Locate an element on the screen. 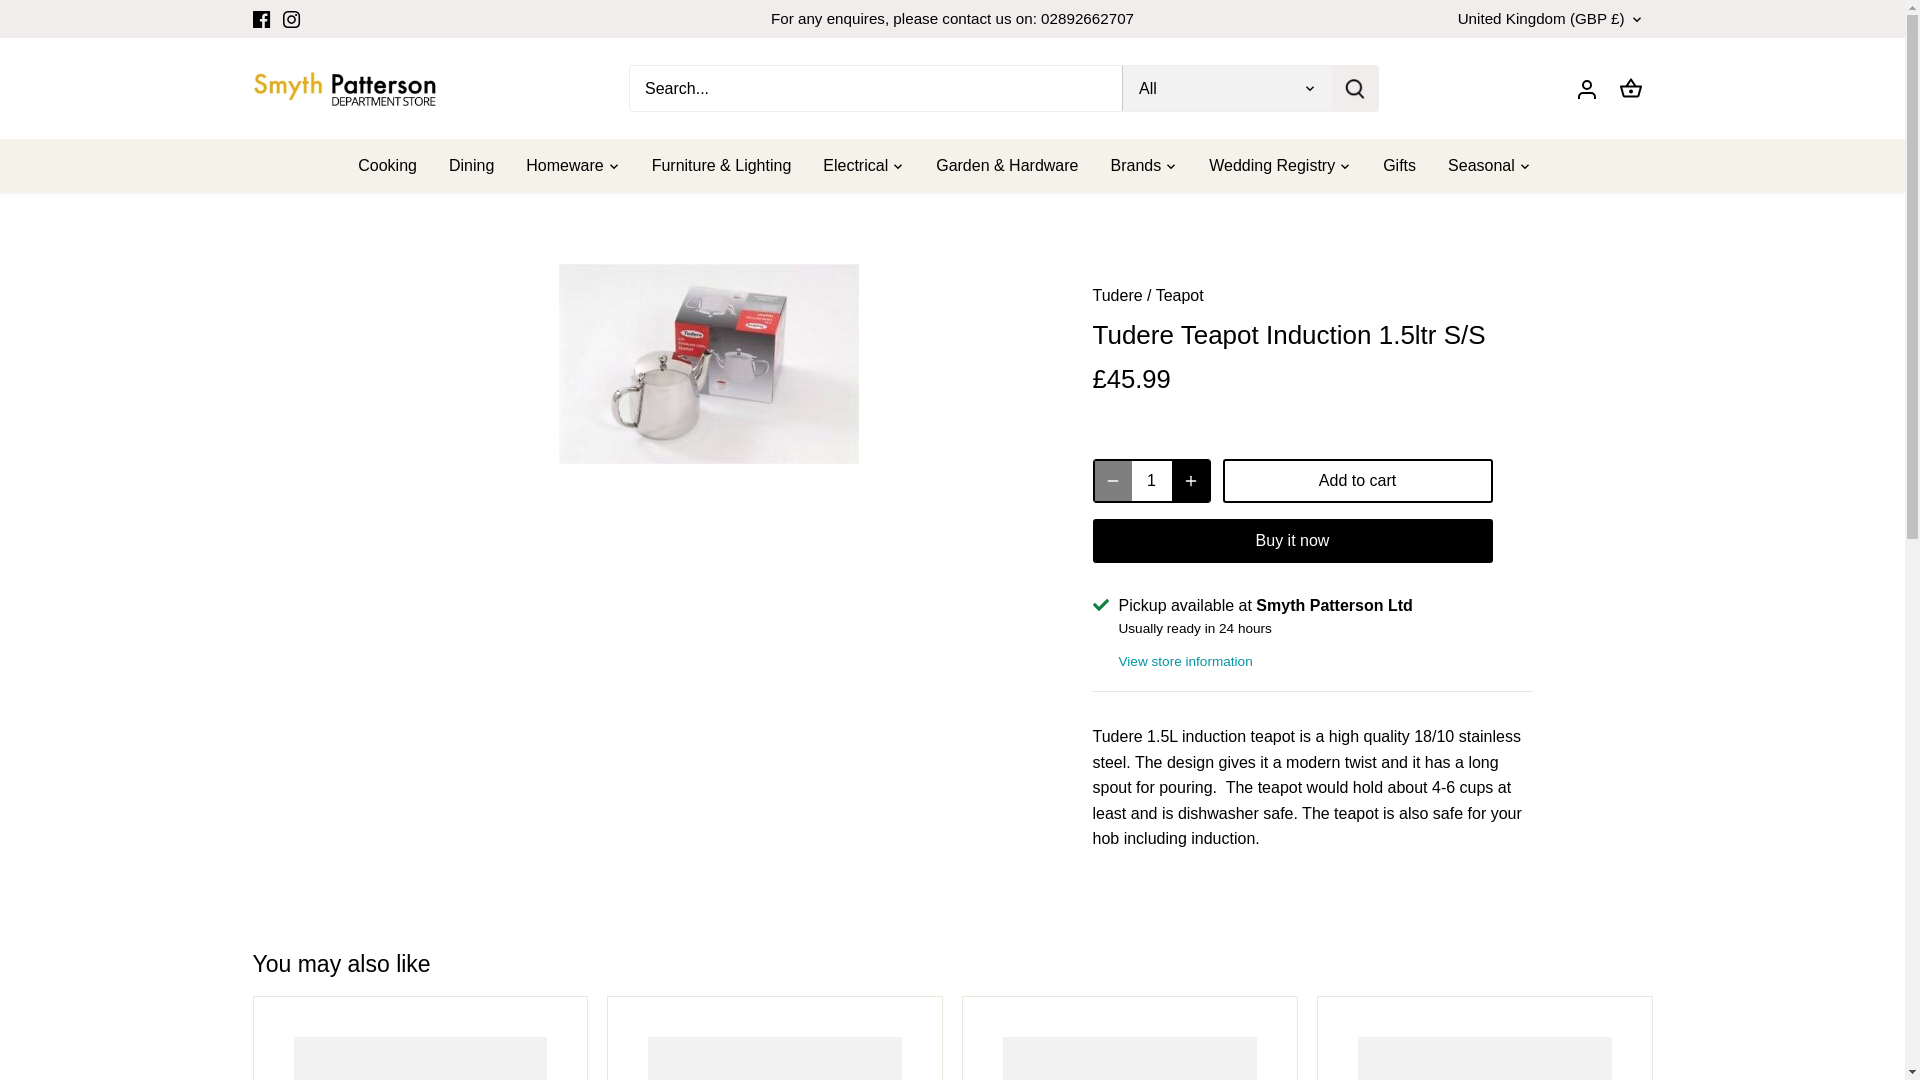 The width and height of the screenshot is (1920, 1080). Dining is located at coordinates (472, 166).